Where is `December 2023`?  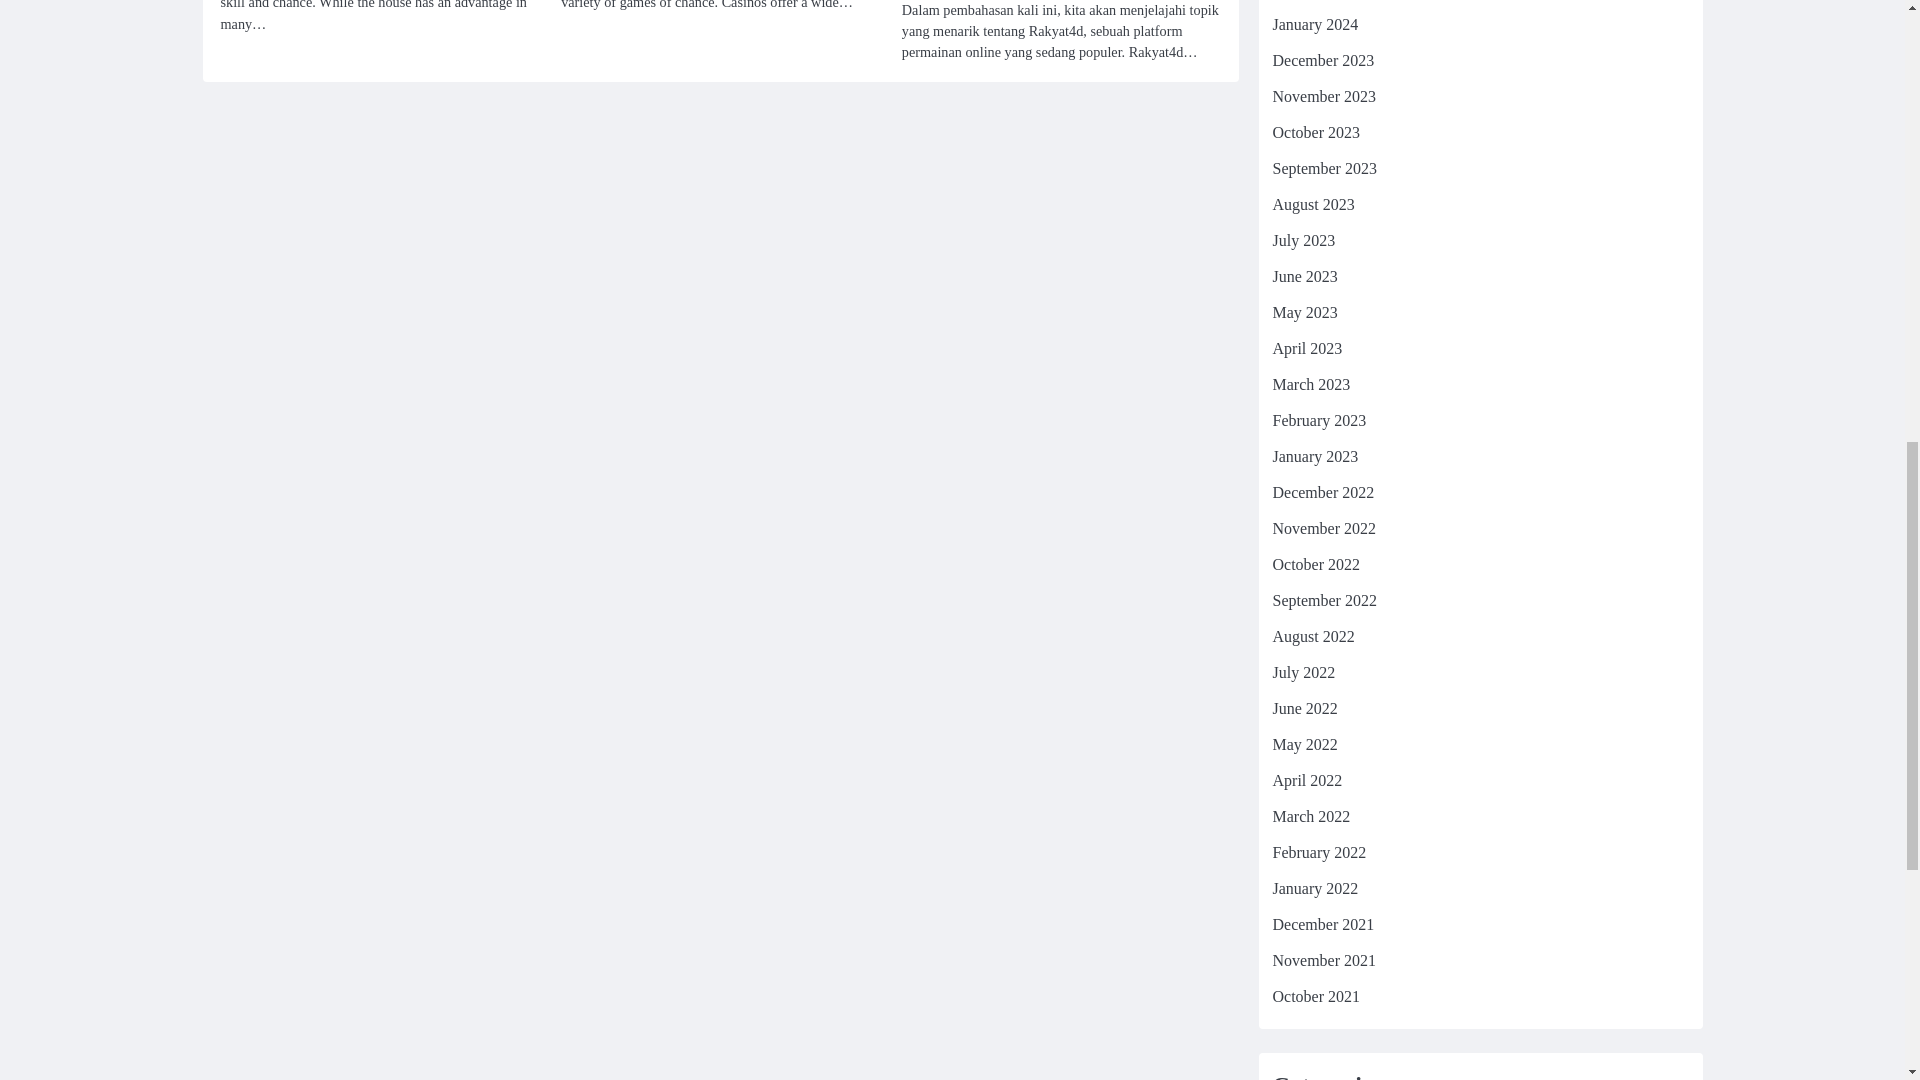 December 2023 is located at coordinates (1322, 60).